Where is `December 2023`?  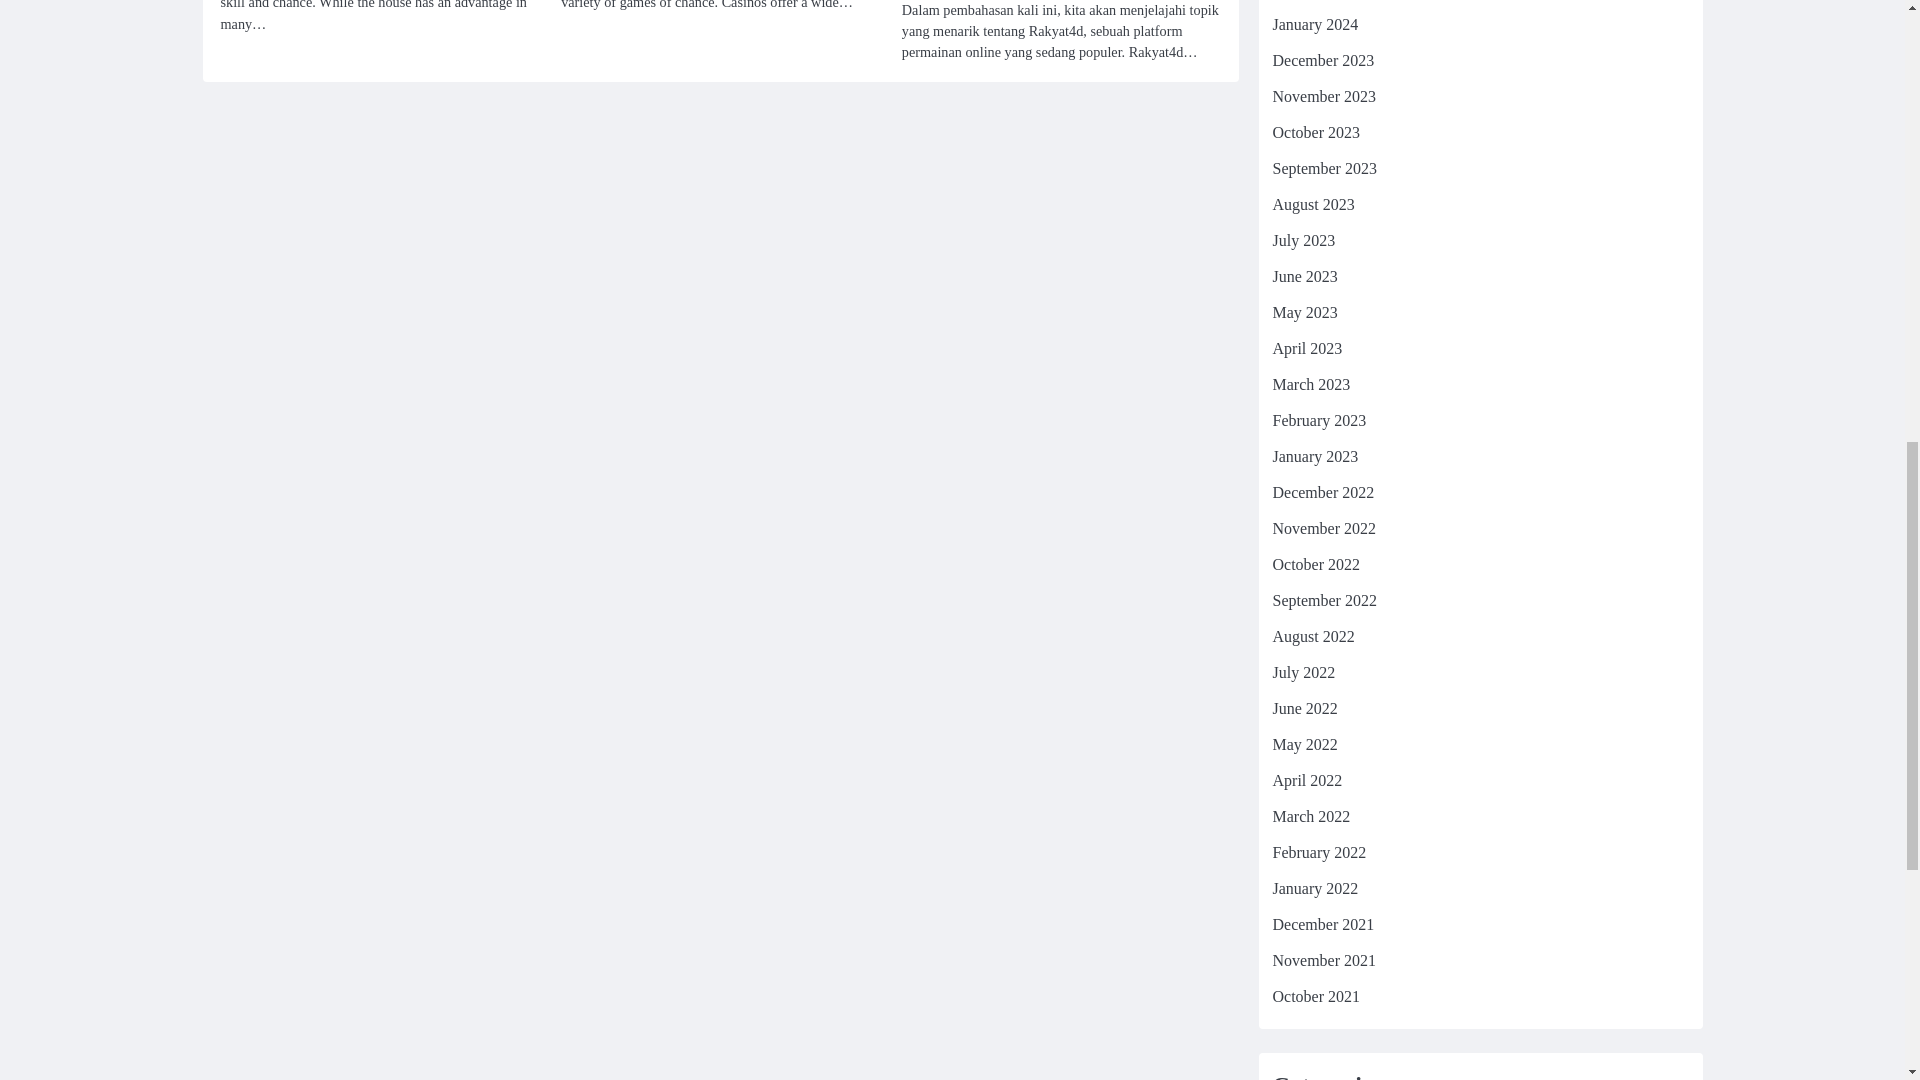 December 2023 is located at coordinates (1322, 60).